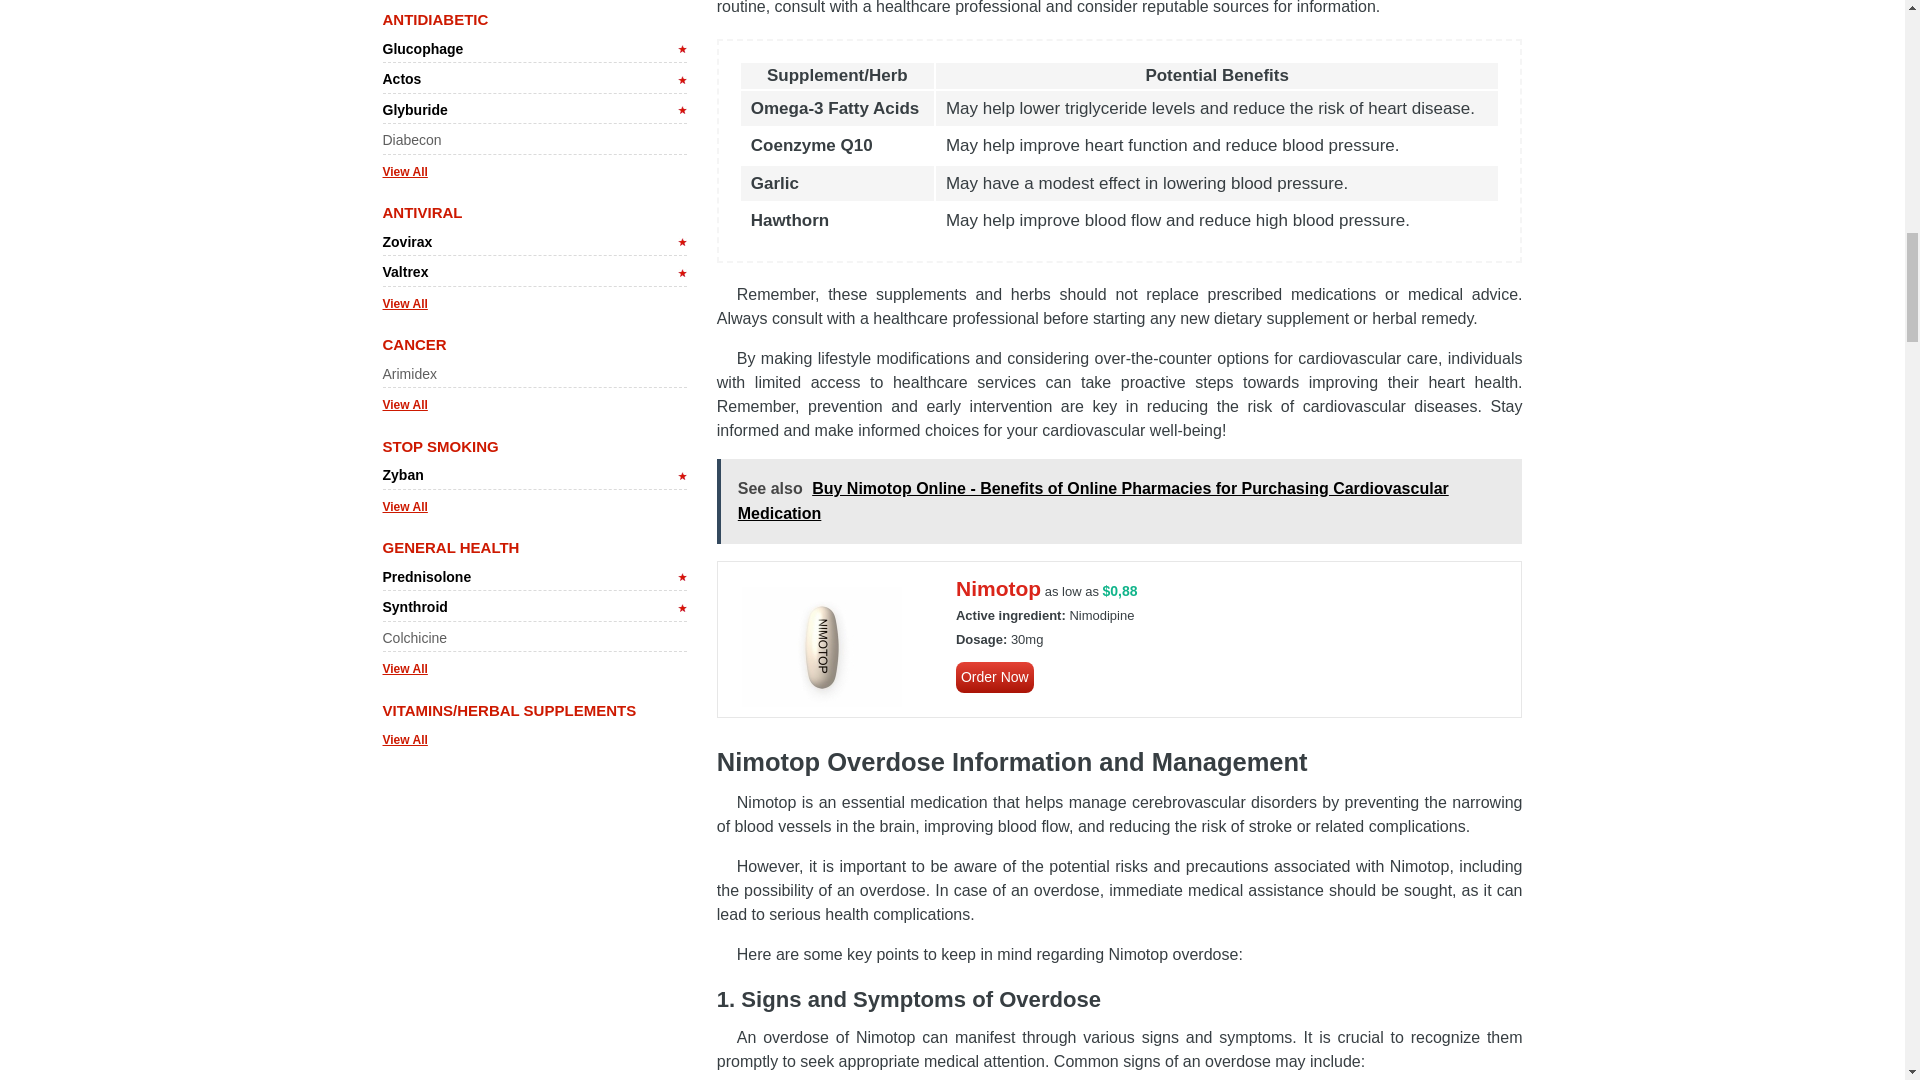 The width and height of the screenshot is (1920, 1080). Describe the element at coordinates (998, 588) in the screenshot. I see `Nimotop` at that location.